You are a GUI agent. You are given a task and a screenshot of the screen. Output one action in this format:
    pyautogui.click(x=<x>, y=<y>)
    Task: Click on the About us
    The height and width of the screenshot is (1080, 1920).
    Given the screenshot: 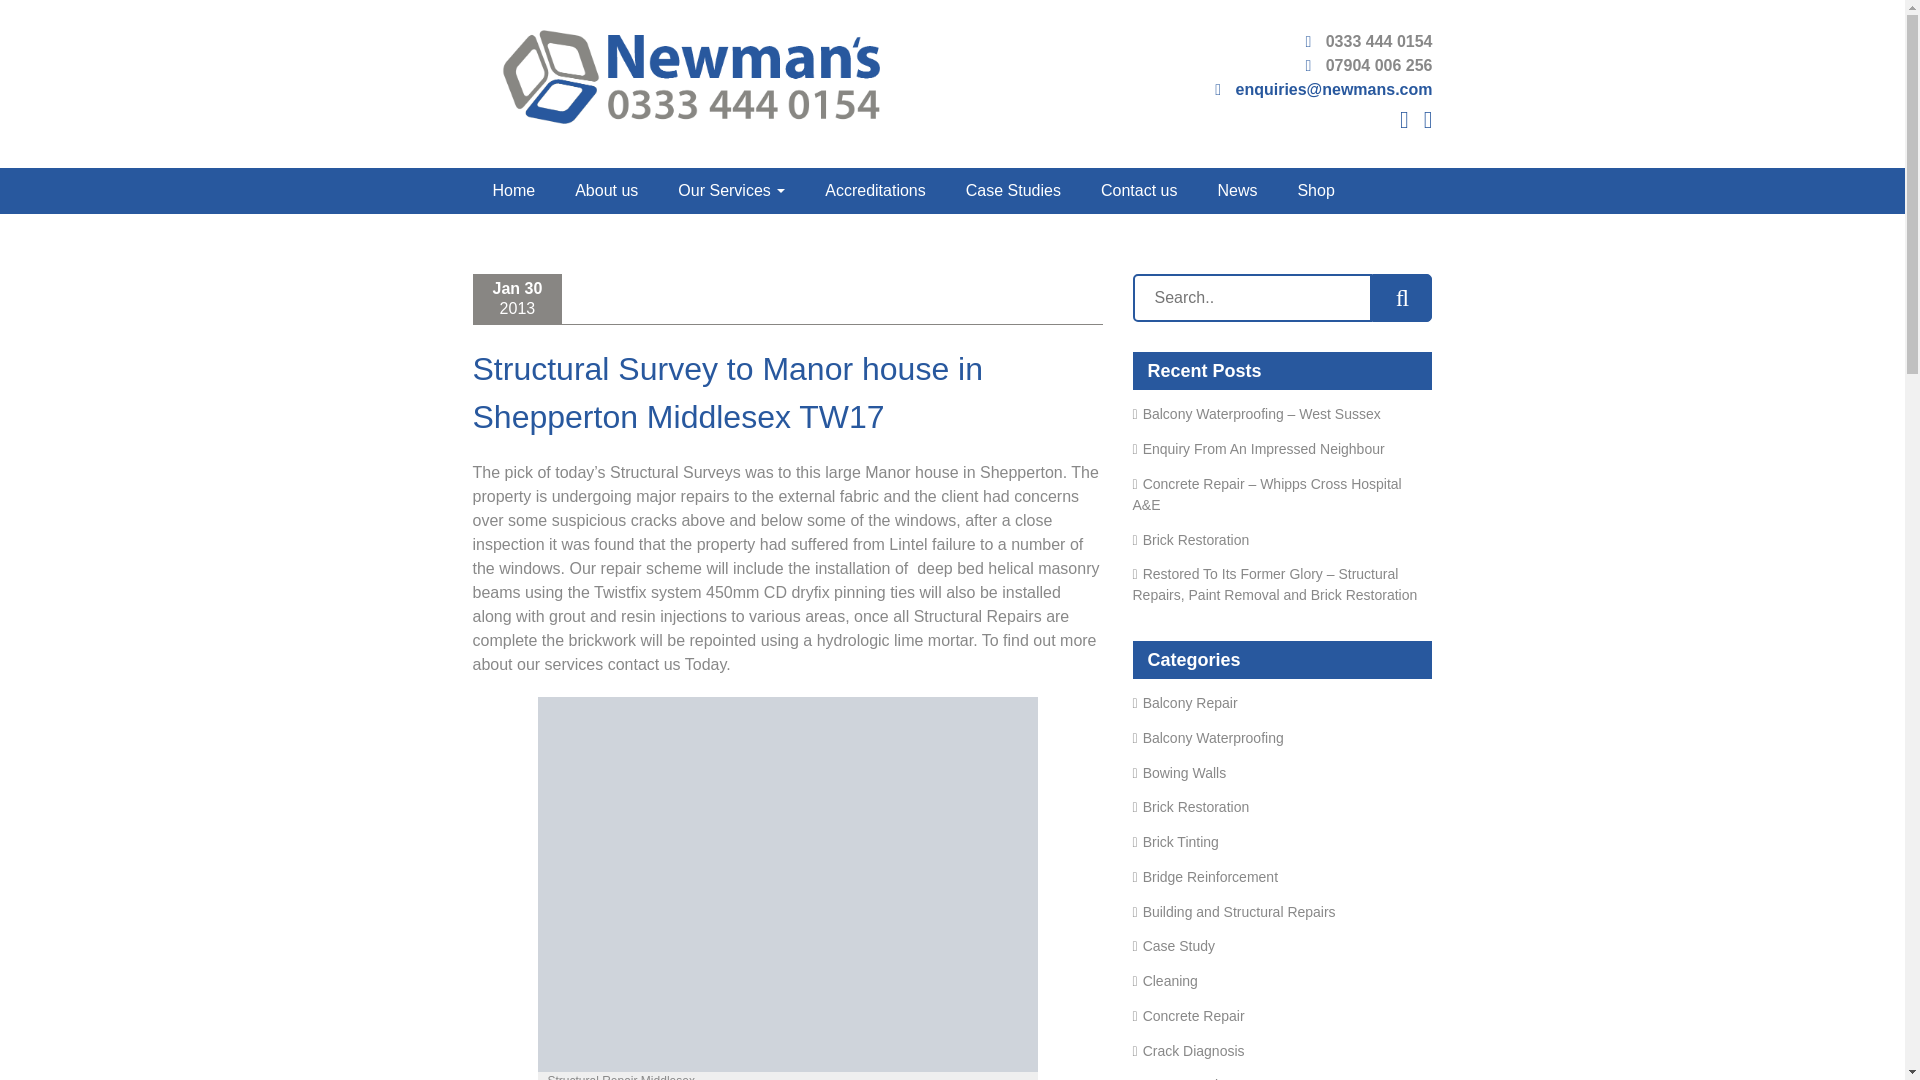 What is the action you would take?
    pyautogui.click(x=606, y=190)
    